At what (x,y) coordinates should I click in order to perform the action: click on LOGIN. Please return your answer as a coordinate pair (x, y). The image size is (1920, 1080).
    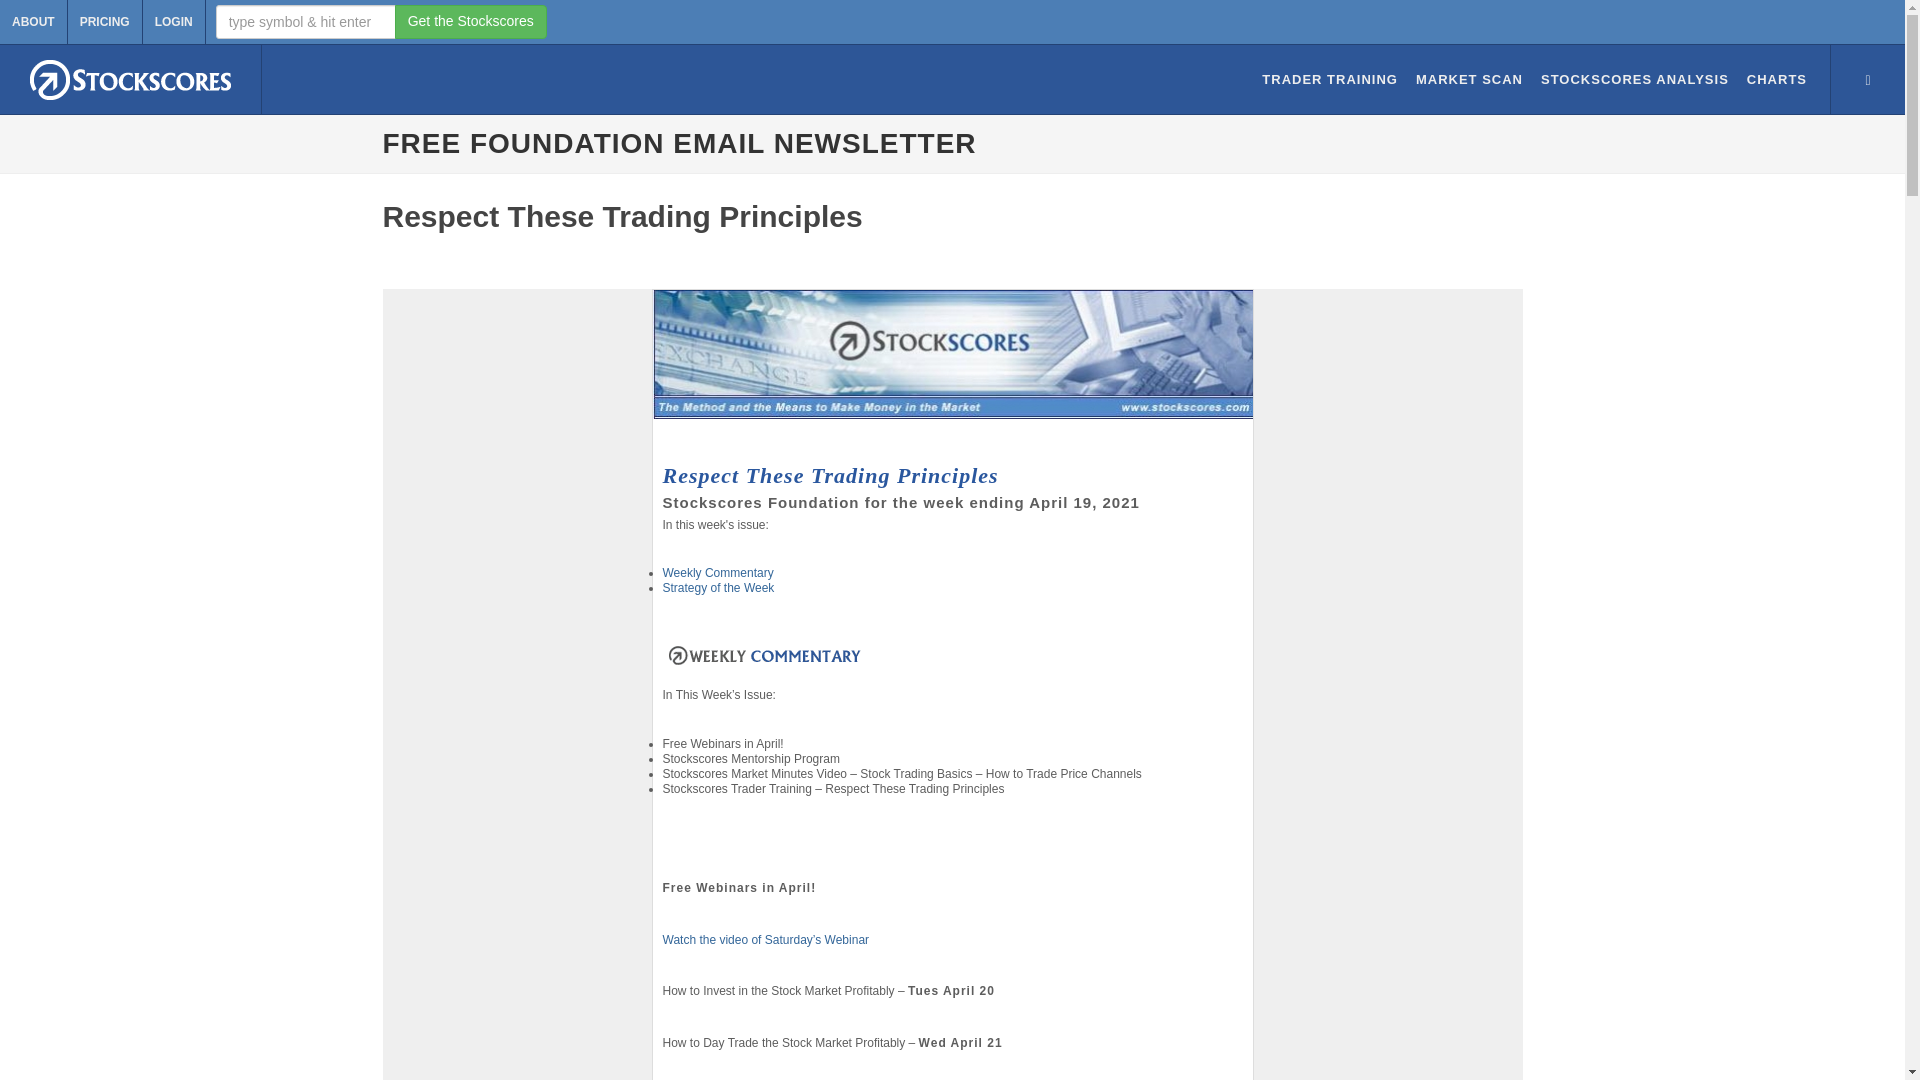
    Looking at the image, I should click on (174, 22).